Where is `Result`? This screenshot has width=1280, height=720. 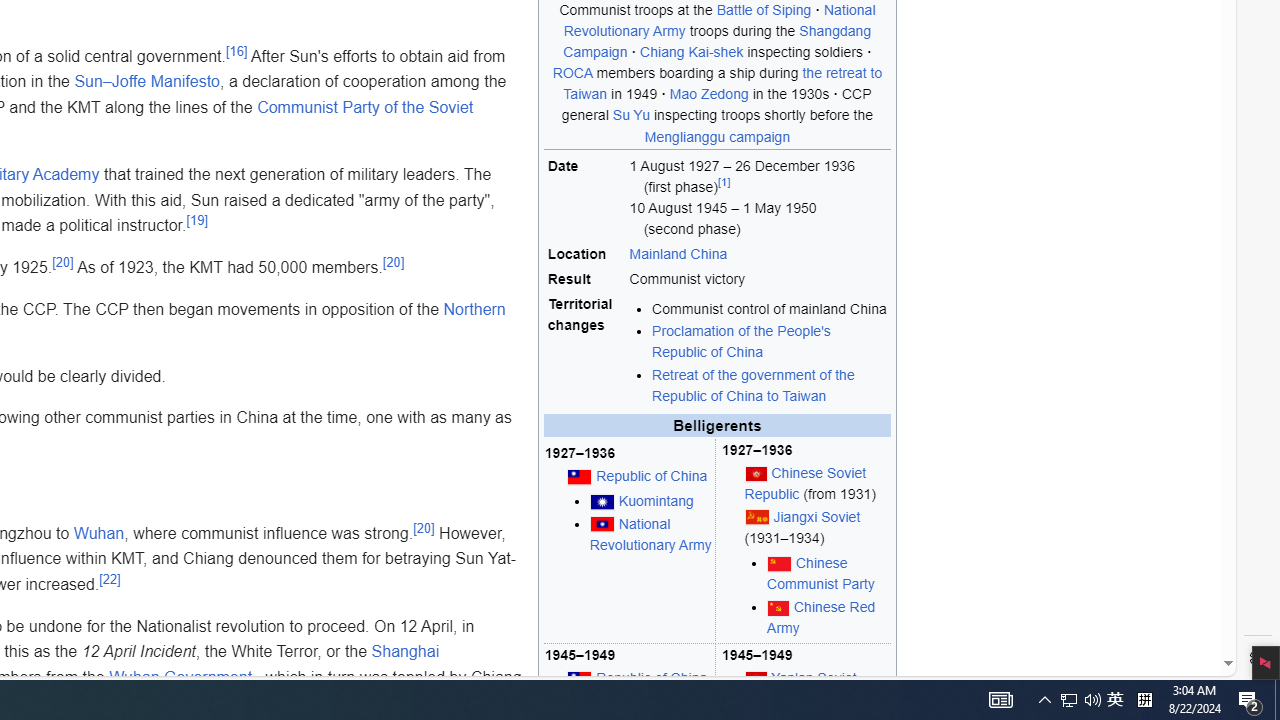
Result is located at coordinates (586, 280).